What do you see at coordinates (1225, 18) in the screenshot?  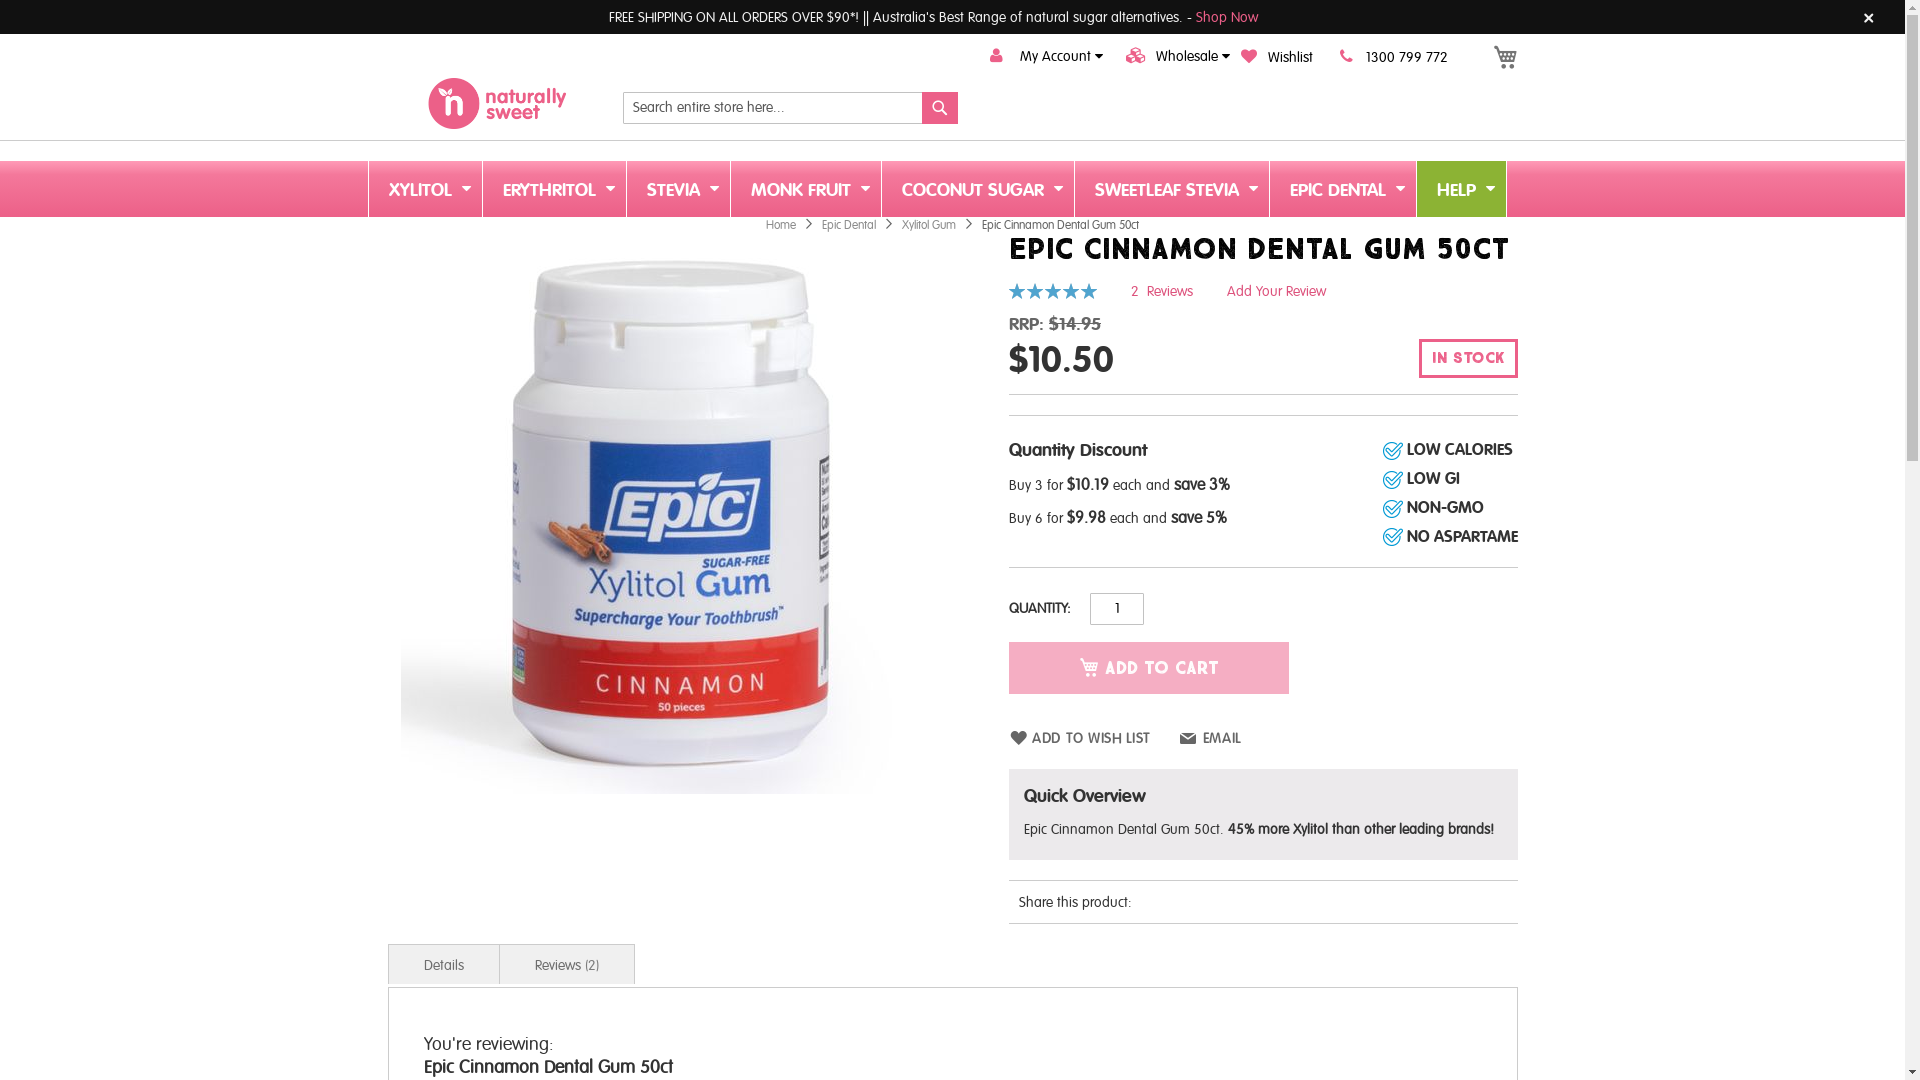 I see `Shop Now` at bounding box center [1225, 18].